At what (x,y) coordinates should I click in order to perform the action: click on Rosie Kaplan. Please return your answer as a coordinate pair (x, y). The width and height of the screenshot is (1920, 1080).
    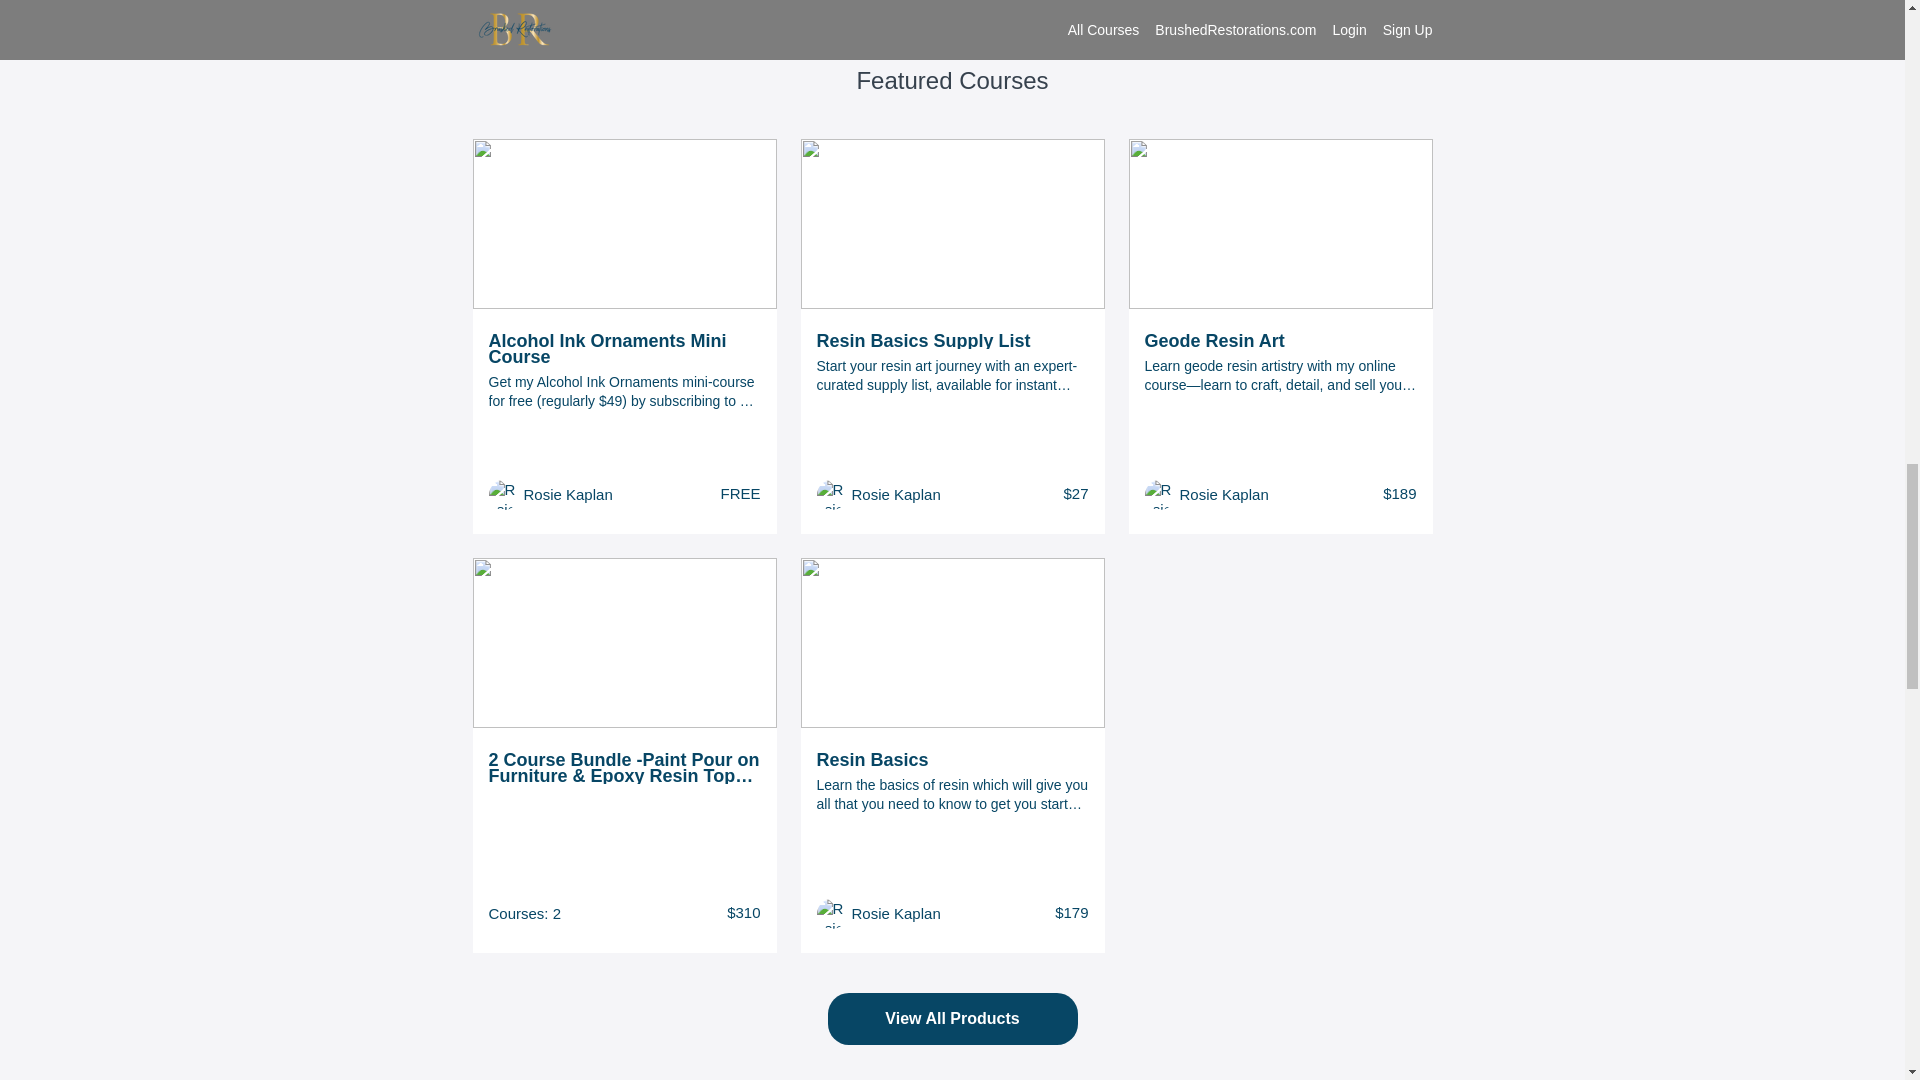
    Looking at the image, I should click on (568, 494).